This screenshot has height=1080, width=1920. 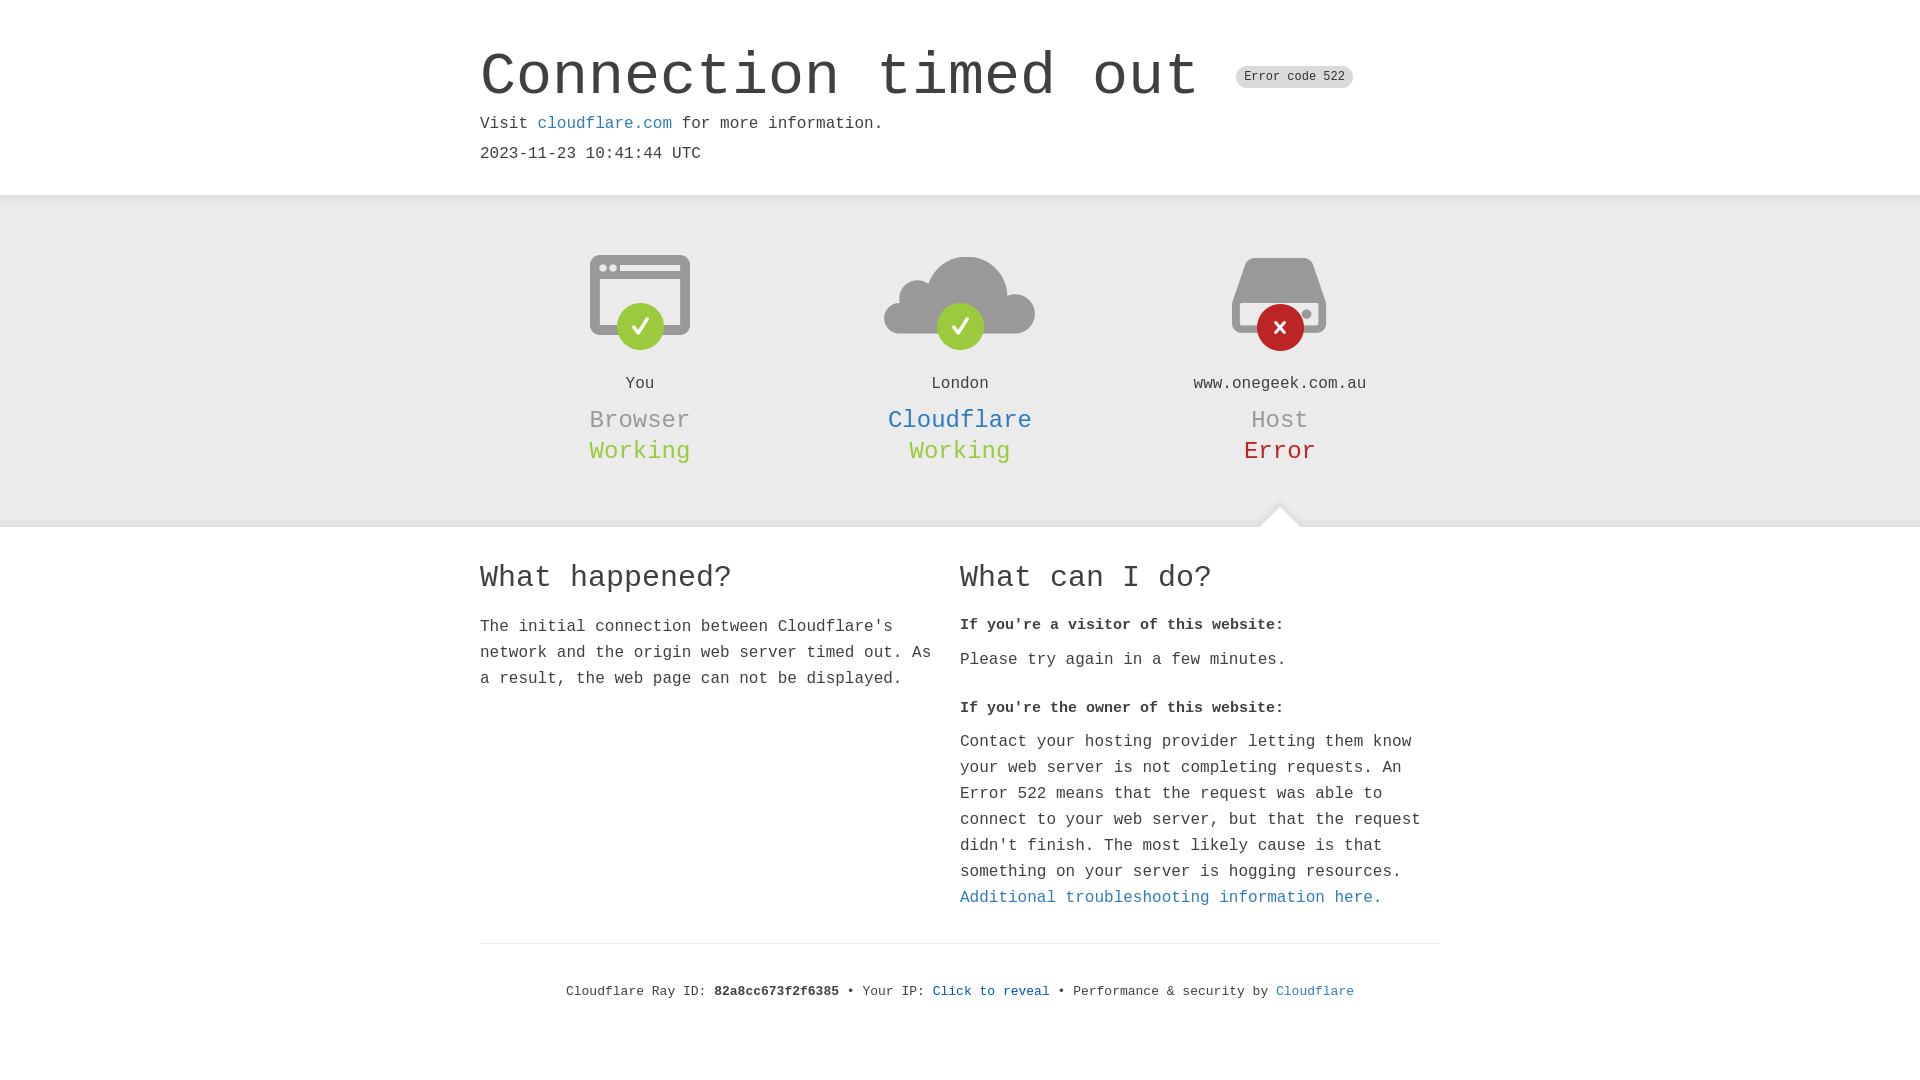 I want to click on cloudflare.com, so click(x=605, y=124).